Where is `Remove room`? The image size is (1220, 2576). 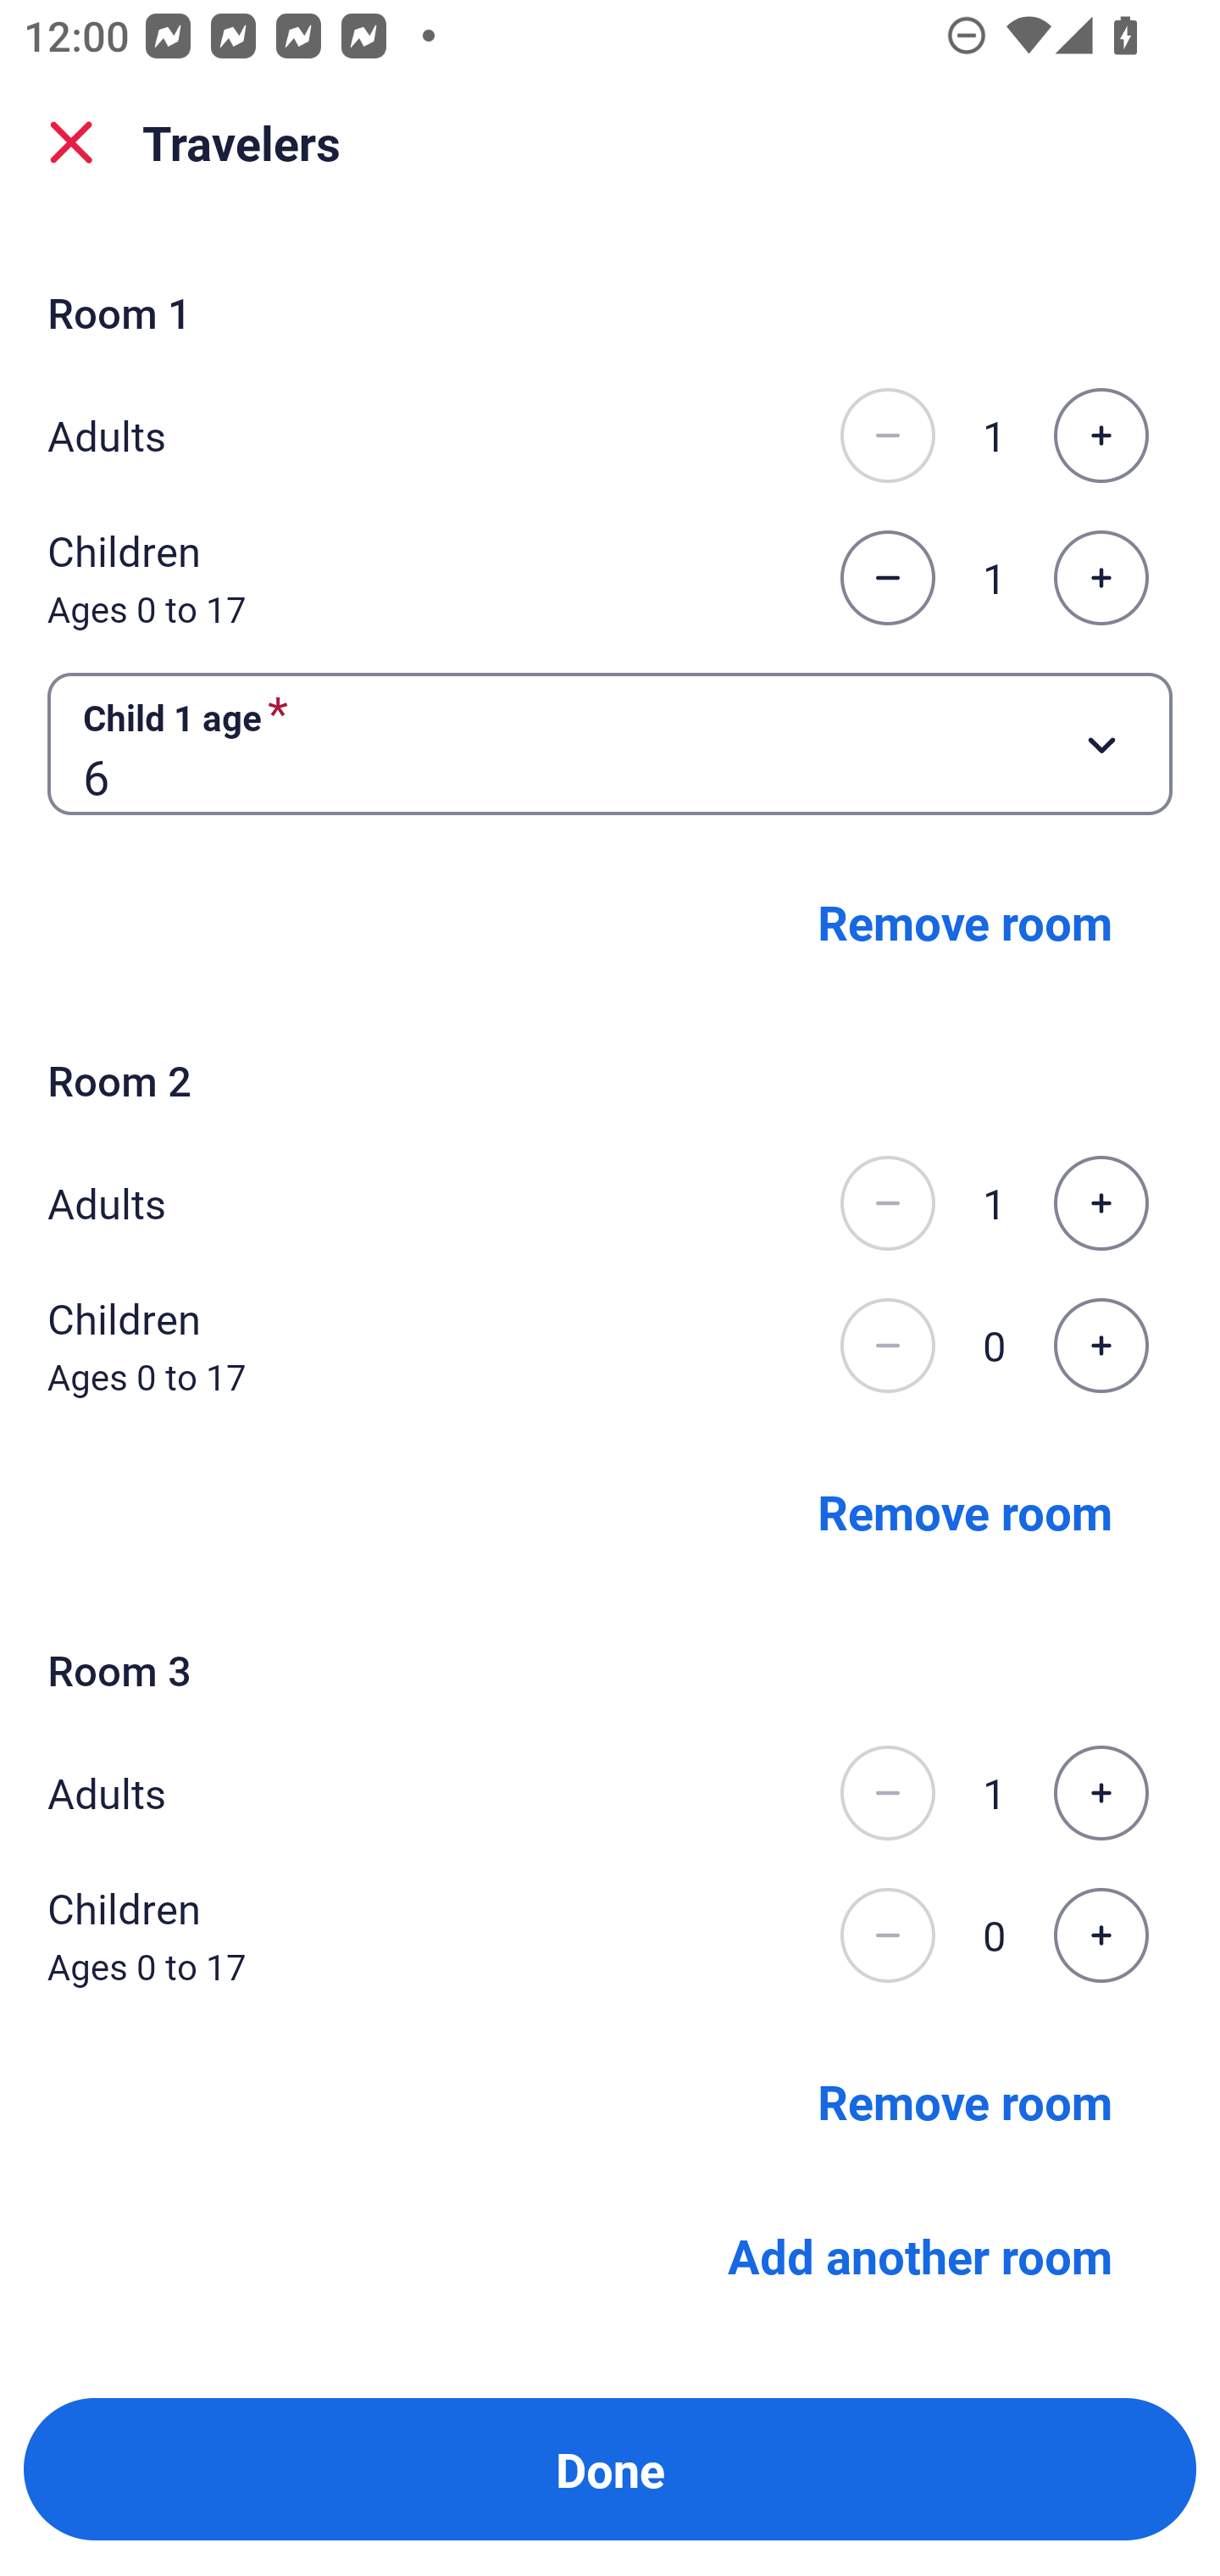
Remove room is located at coordinates (965, 922).